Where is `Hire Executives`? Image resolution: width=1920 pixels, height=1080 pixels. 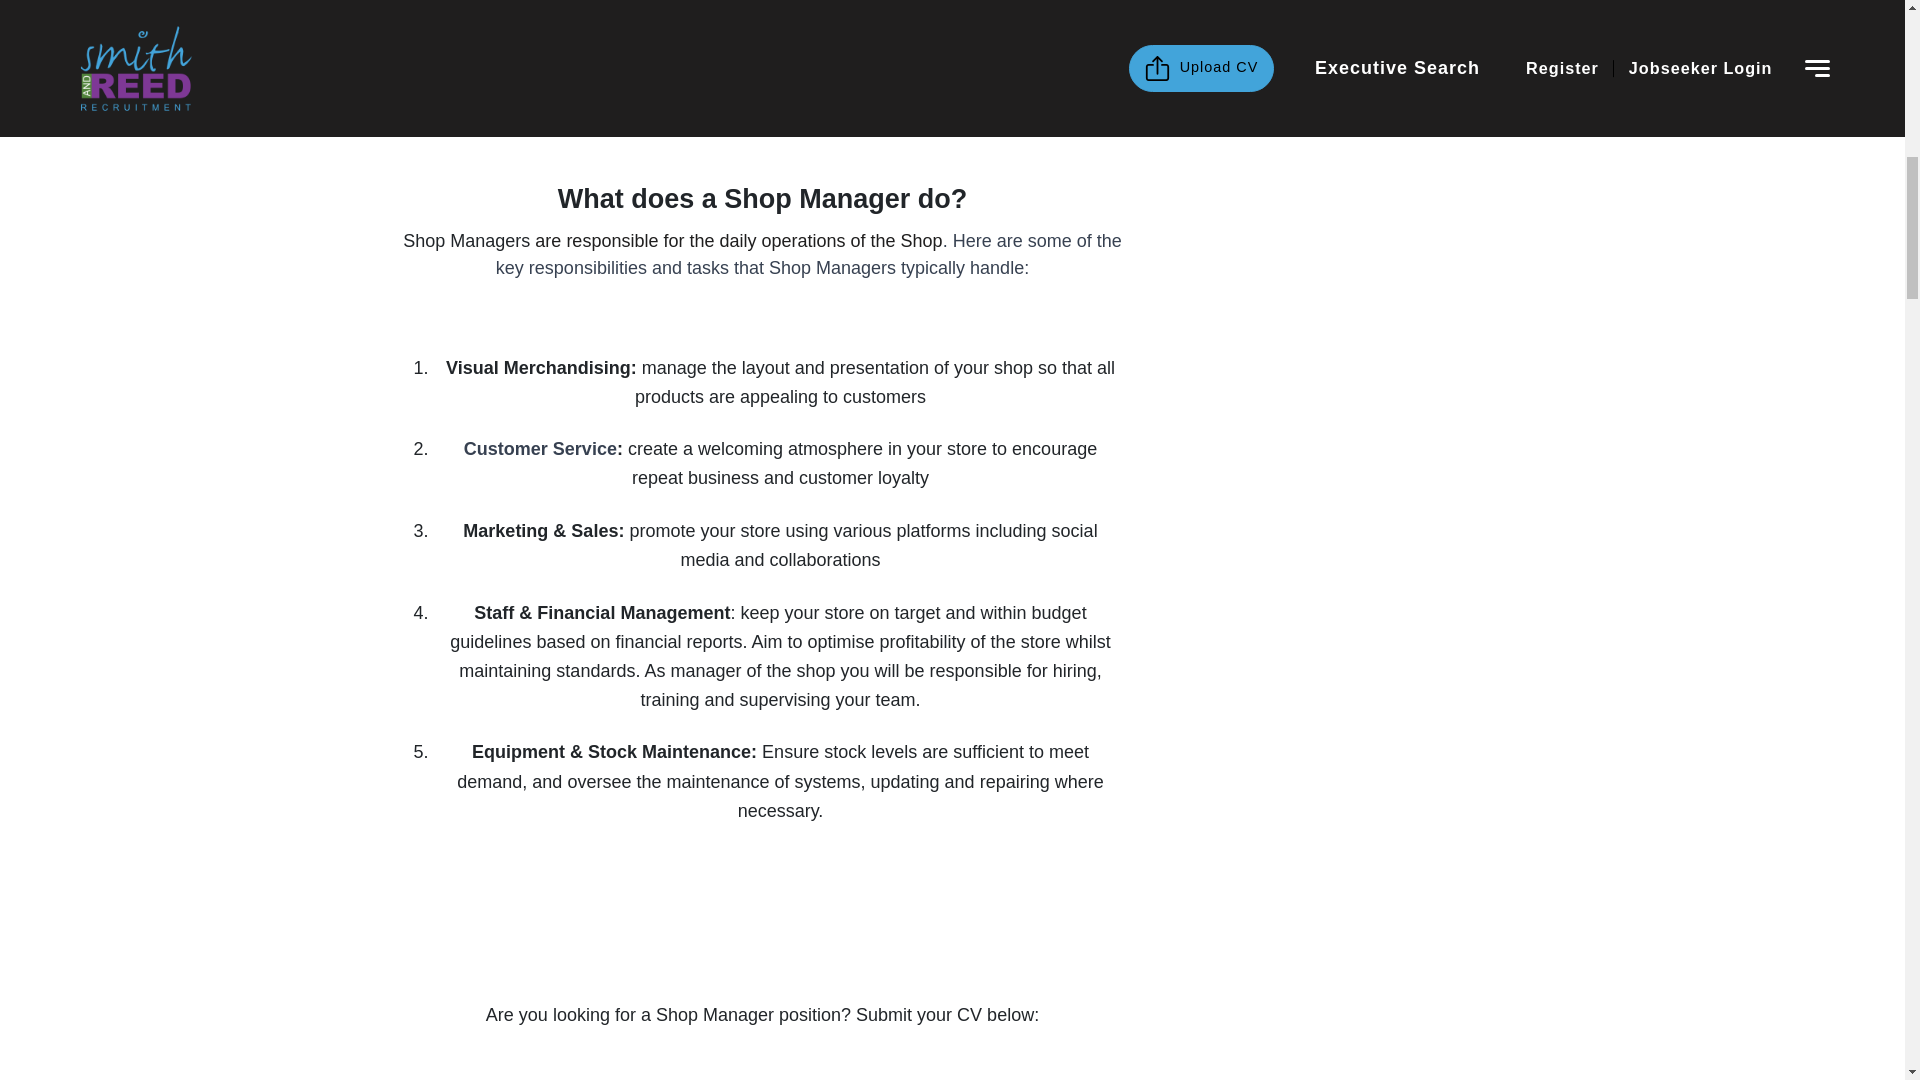 Hire Executives is located at coordinates (762, 90).